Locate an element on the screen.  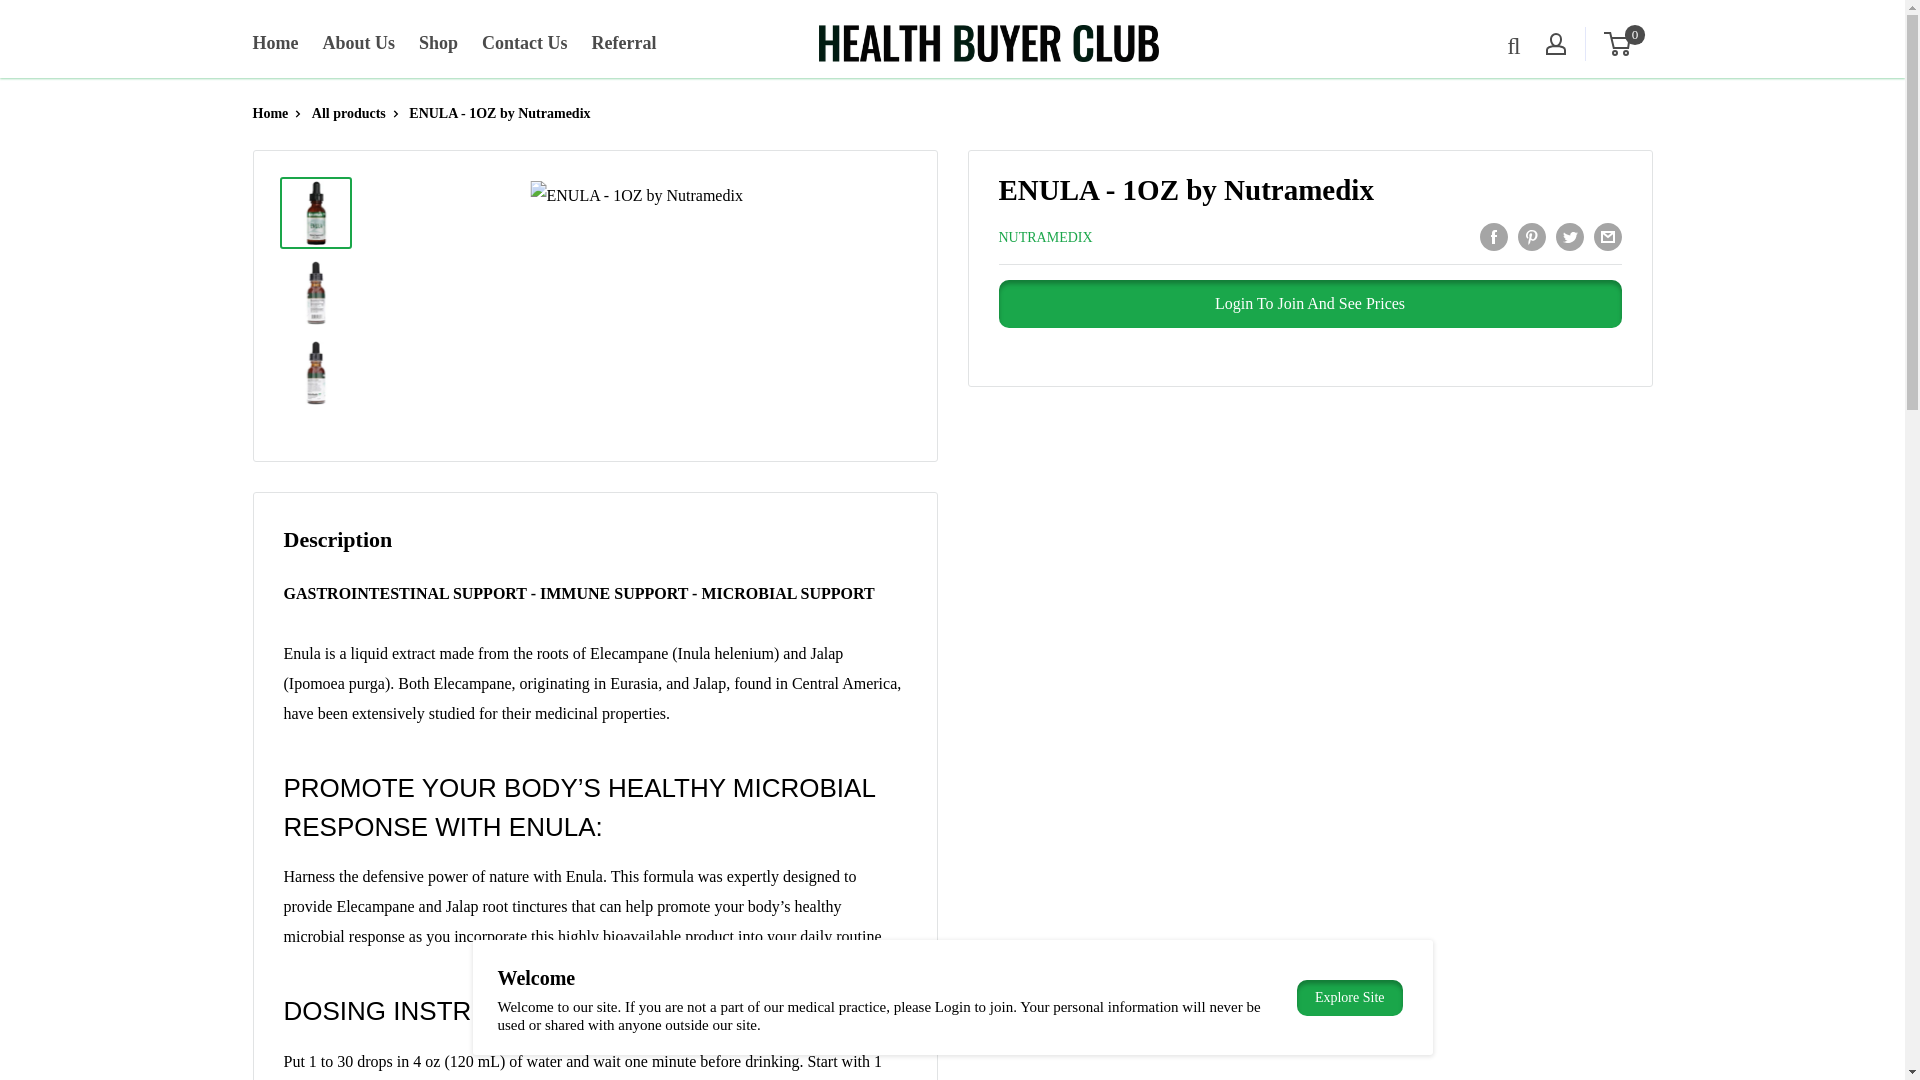
About Us is located at coordinates (358, 44).